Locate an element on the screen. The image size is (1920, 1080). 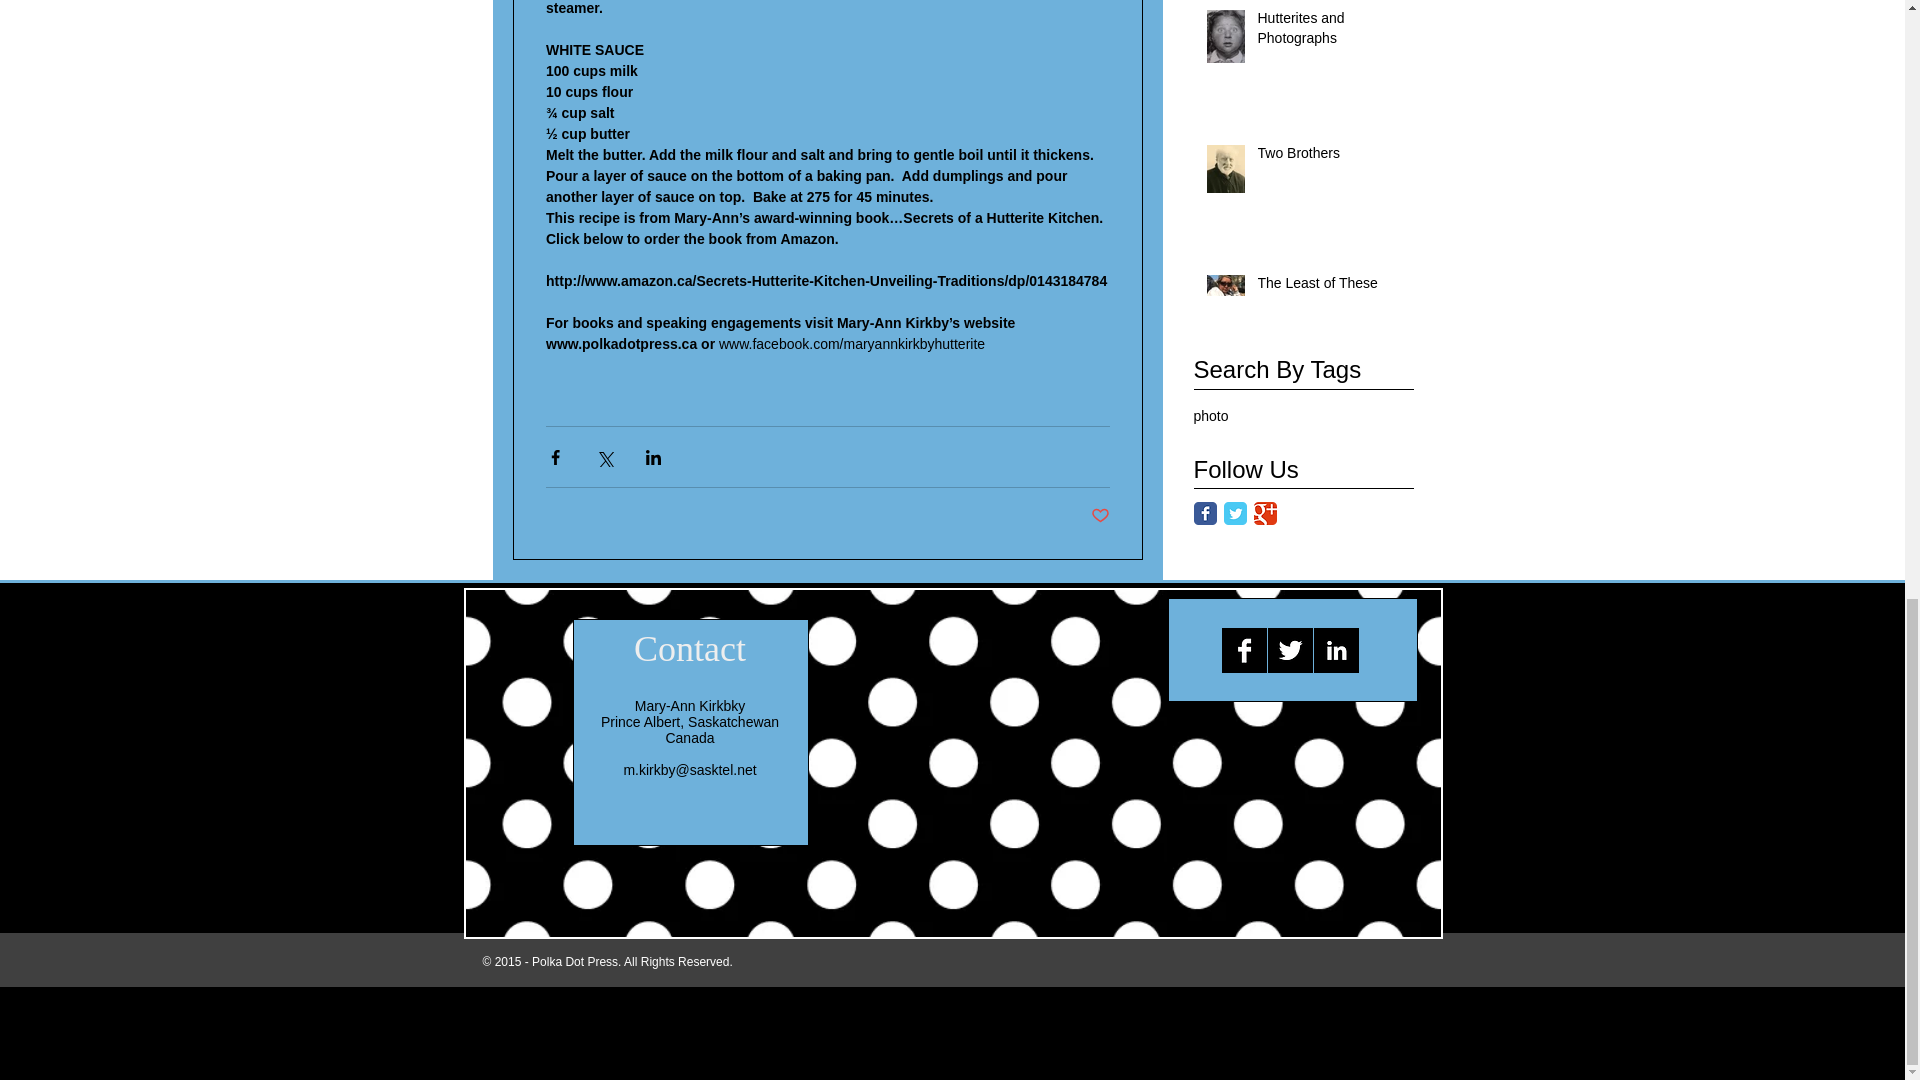
Post not marked as liked is located at coordinates (1100, 516).